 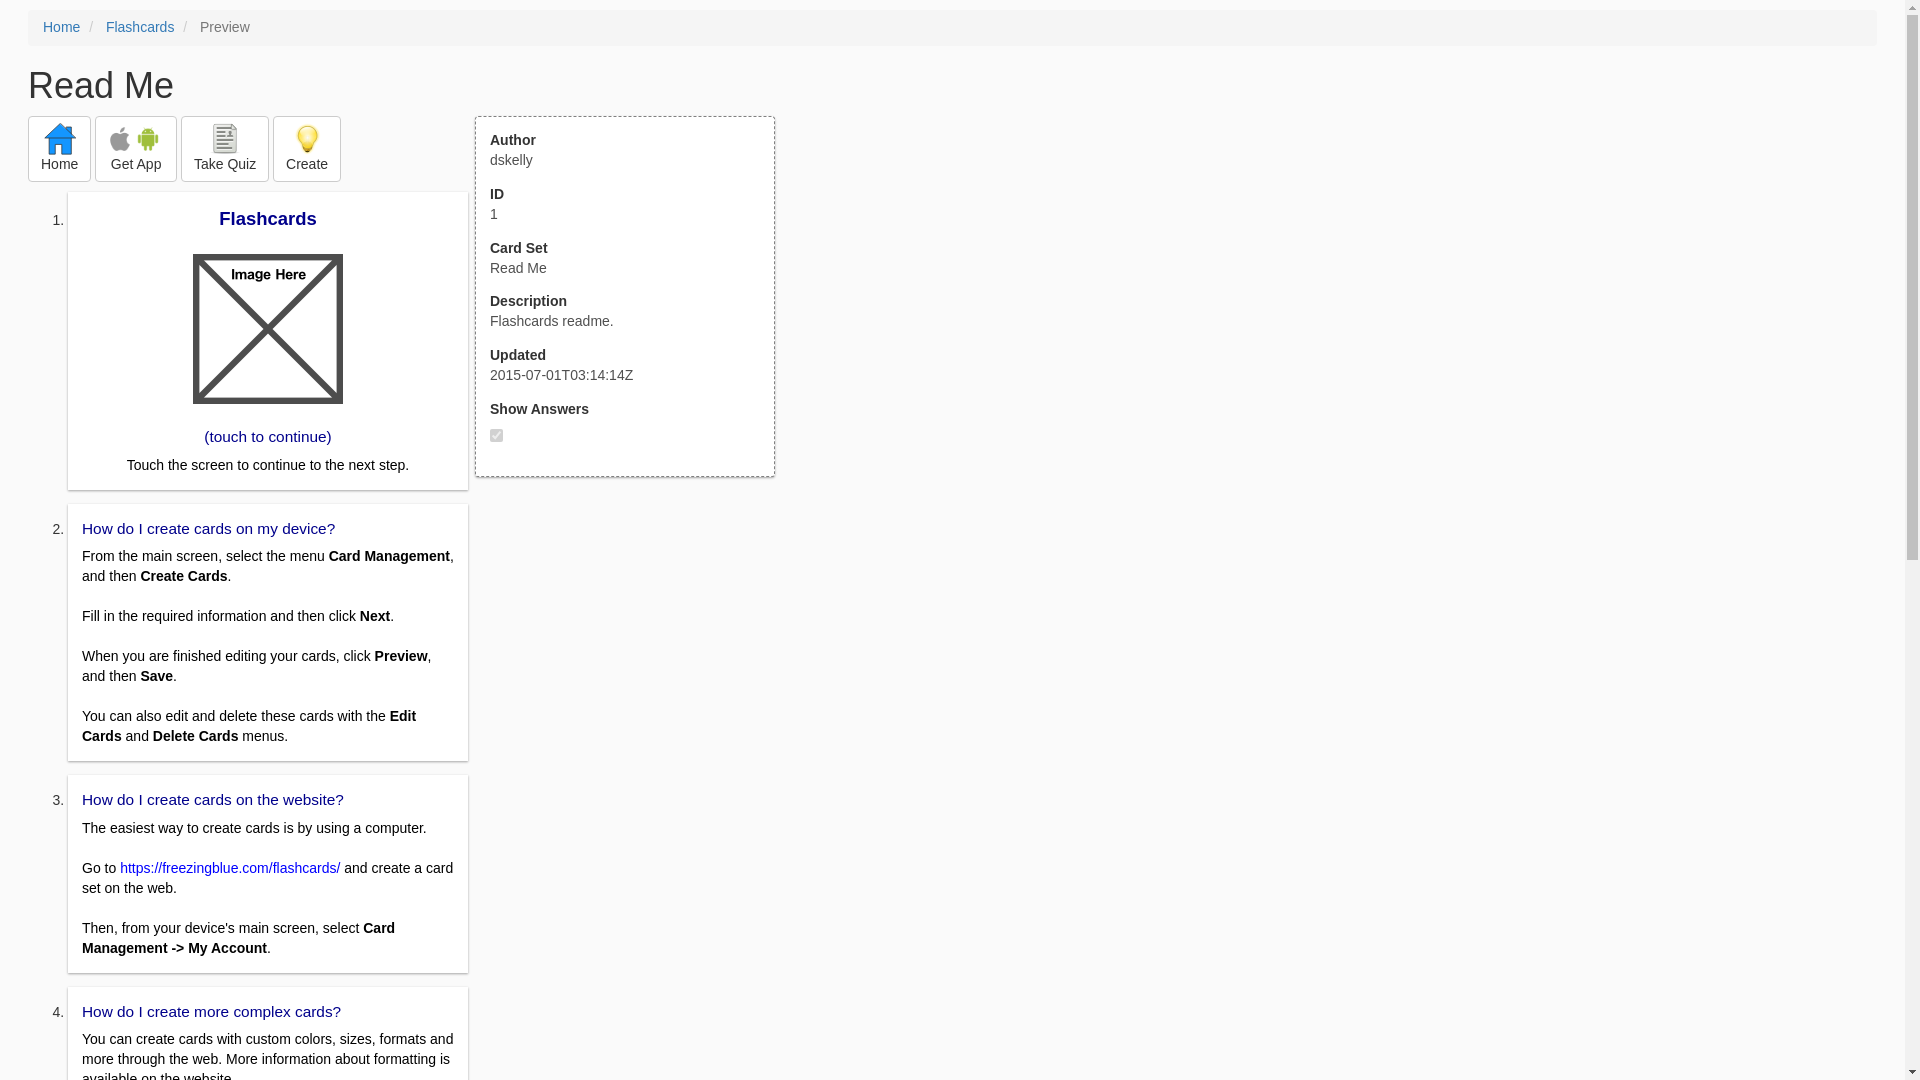 I want to click on Download the mobile app, so click(x=135, y=148).